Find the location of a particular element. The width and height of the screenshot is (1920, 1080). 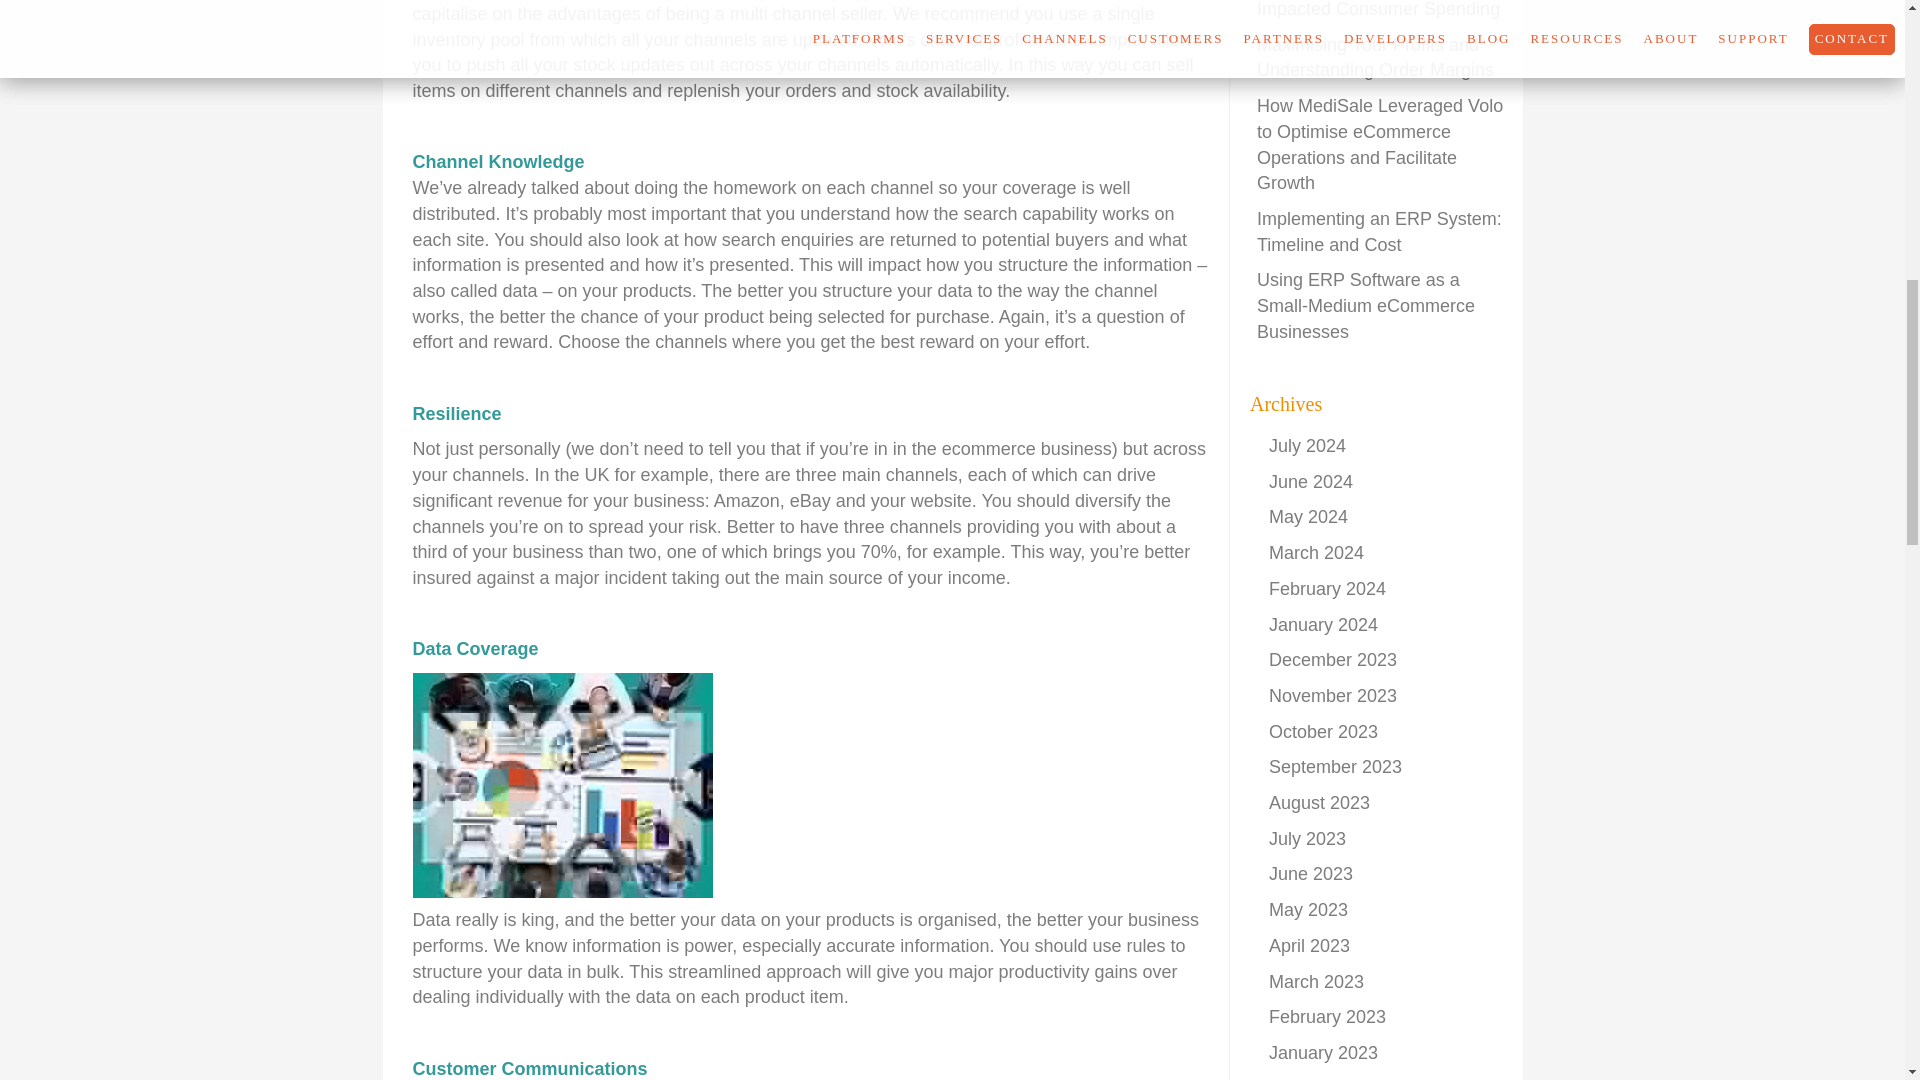

Maximising Your Profits and Understanding Order Margins is located at coordinates (1375, 58).